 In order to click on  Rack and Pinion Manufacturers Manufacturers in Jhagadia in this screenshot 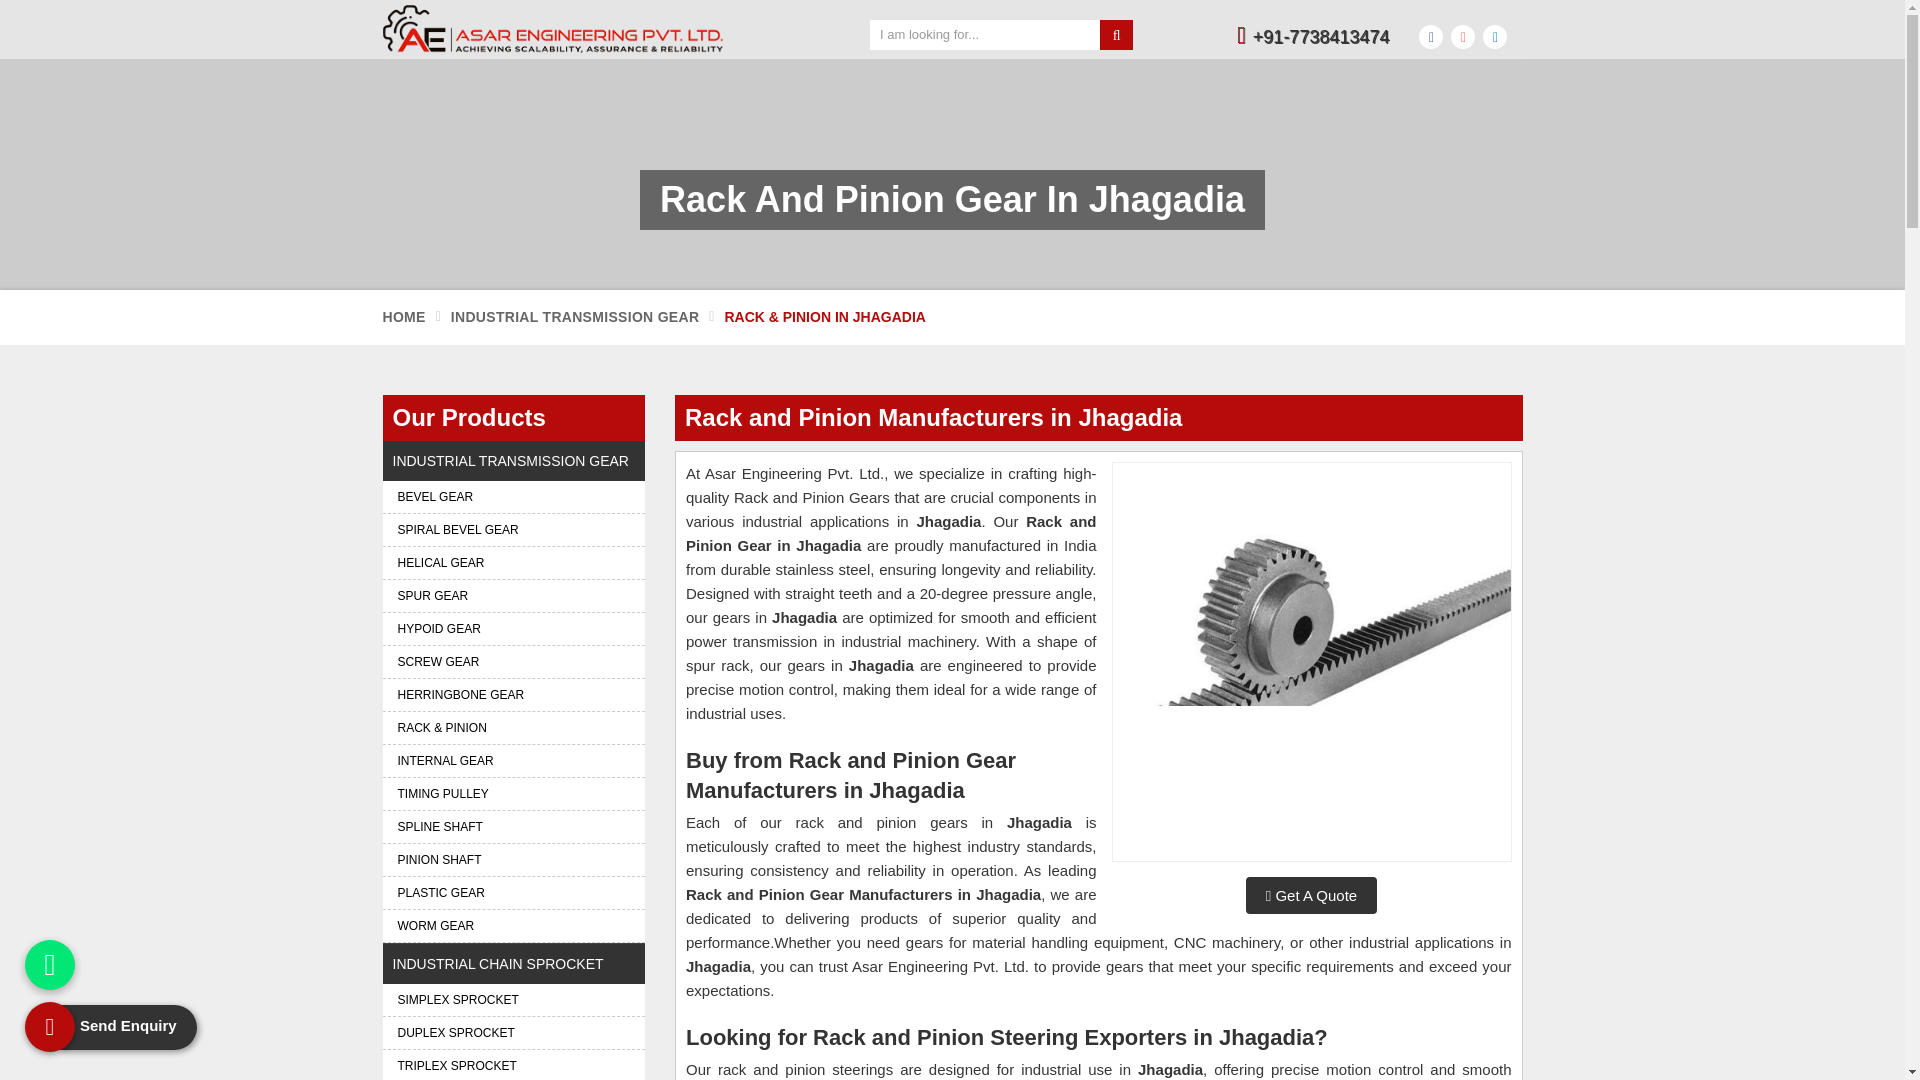, I will do `click(1312, 662)`.